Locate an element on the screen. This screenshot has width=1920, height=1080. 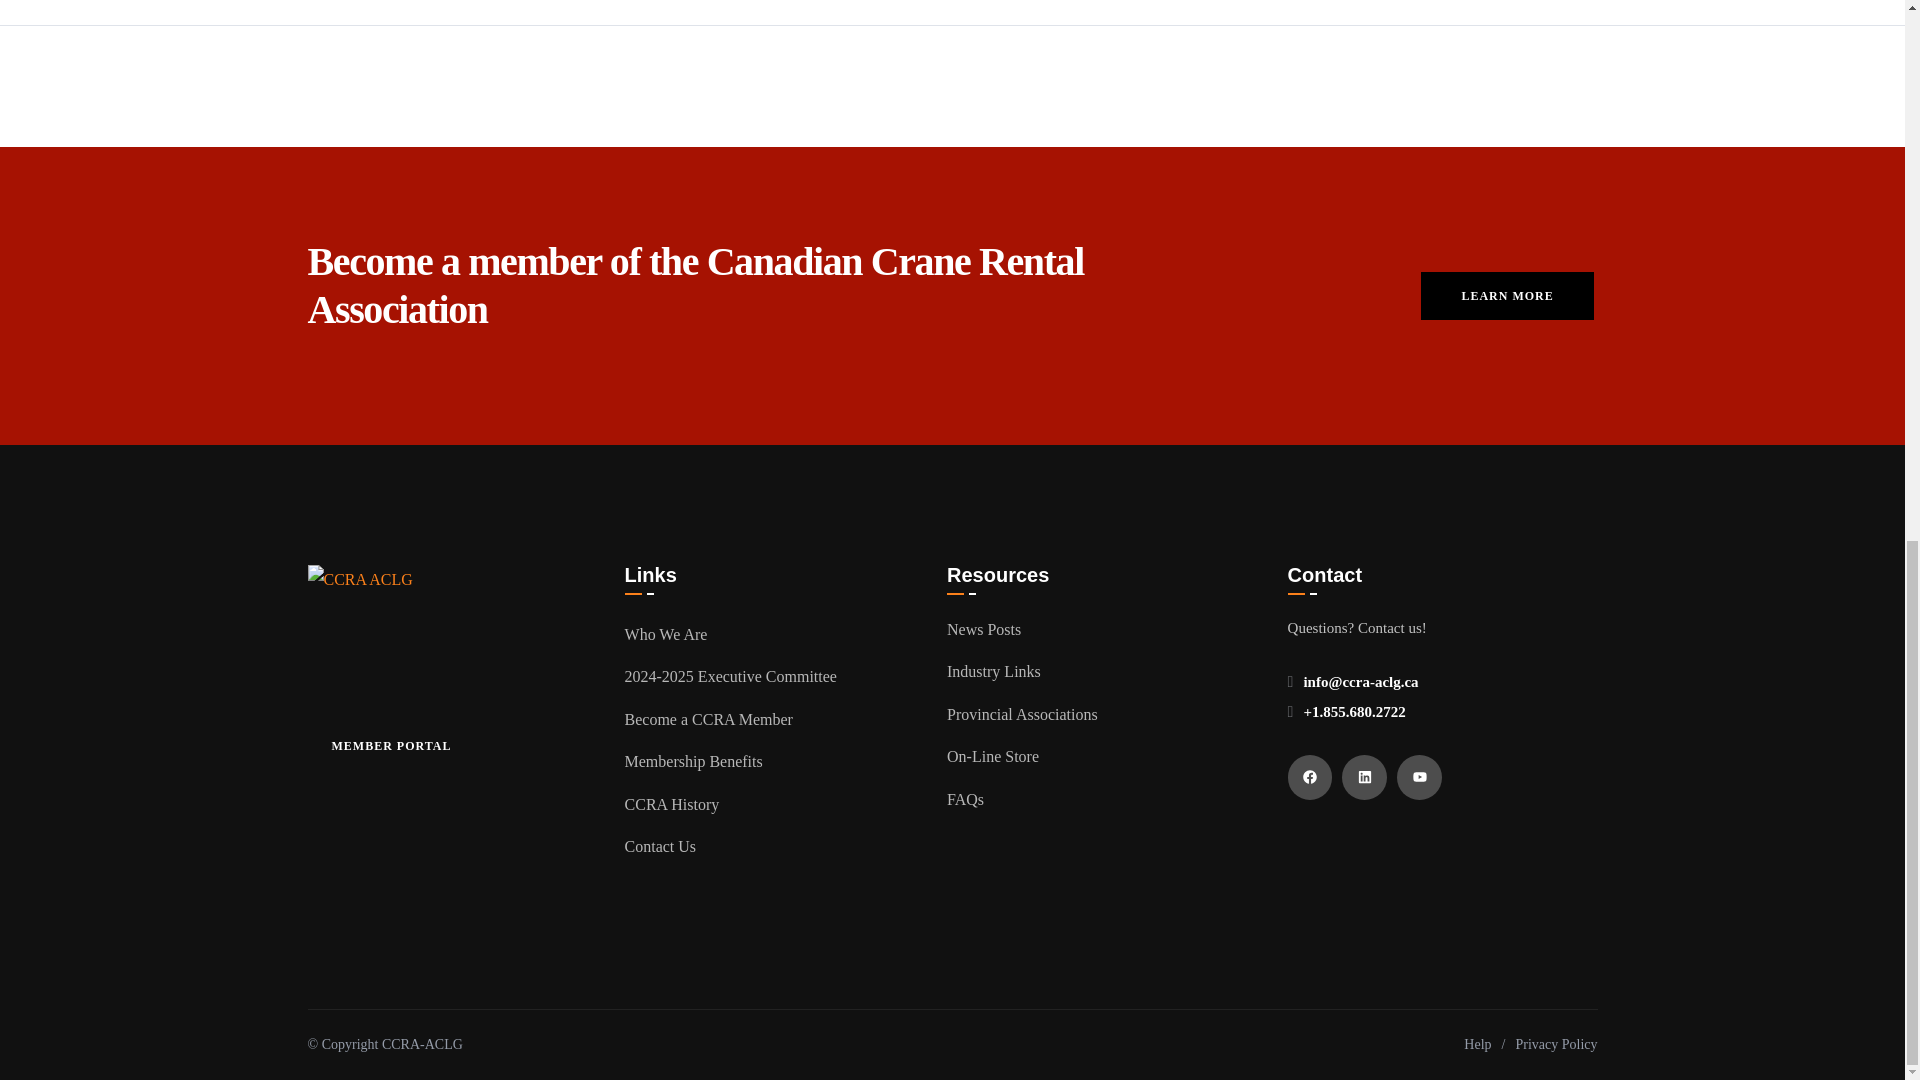
address is located at coordinates (1354, 712).